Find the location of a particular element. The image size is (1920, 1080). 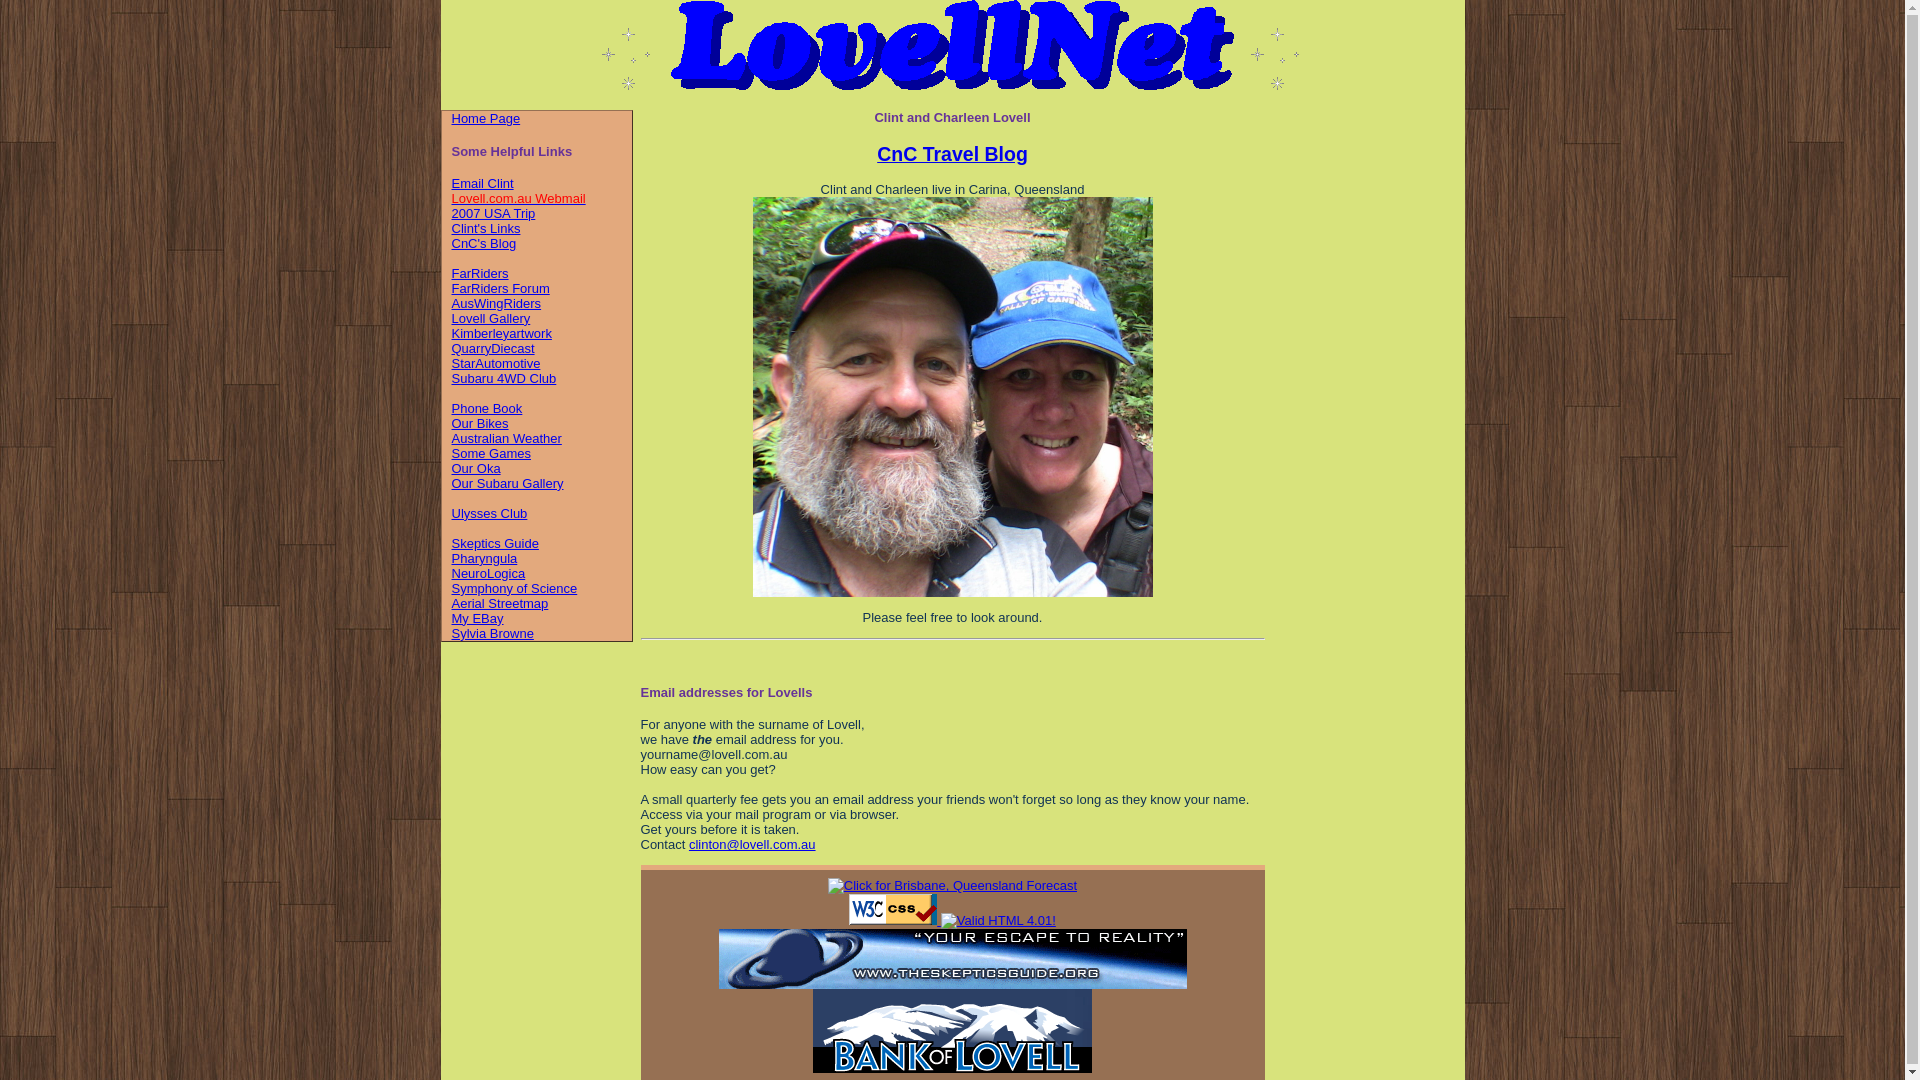

Lovell.com.au Webmail is located at coordinates (519, 198).